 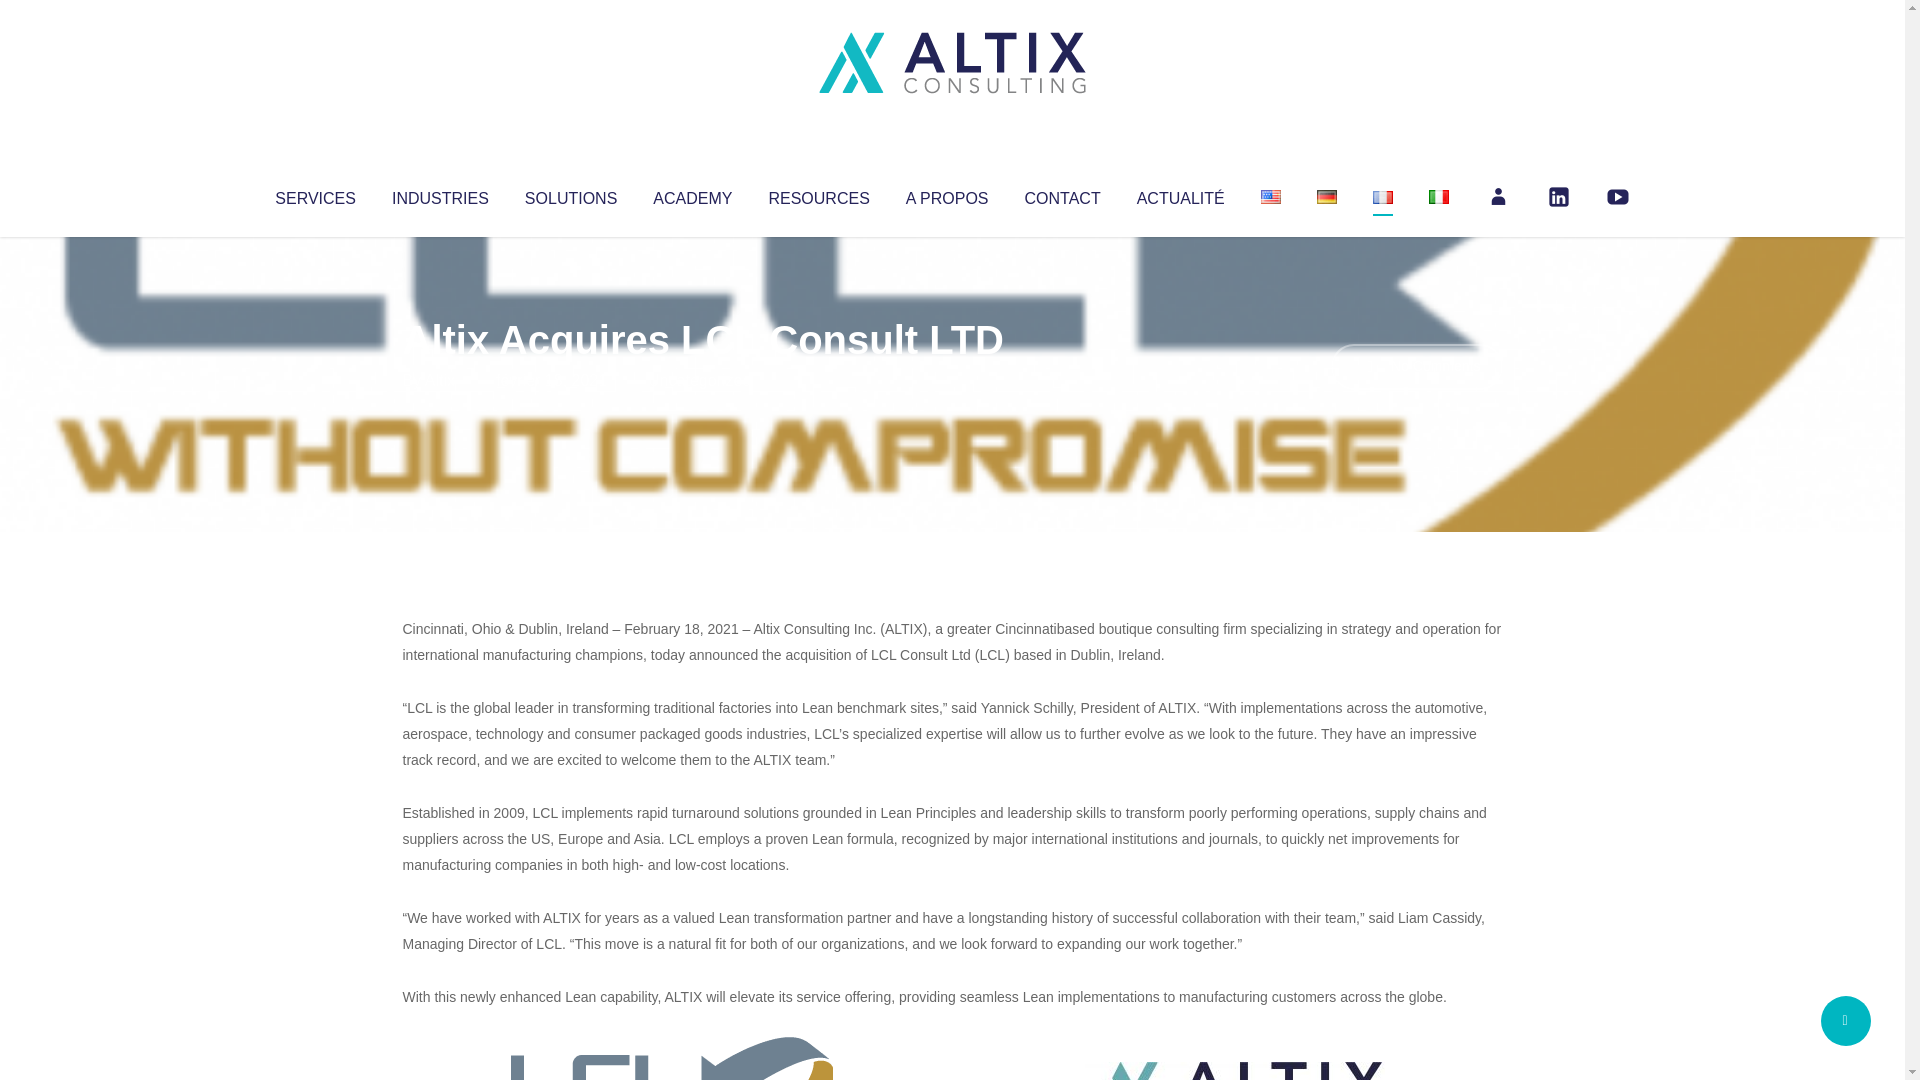 I want to click on INDUSTRIES, so click(x=440, y=194).